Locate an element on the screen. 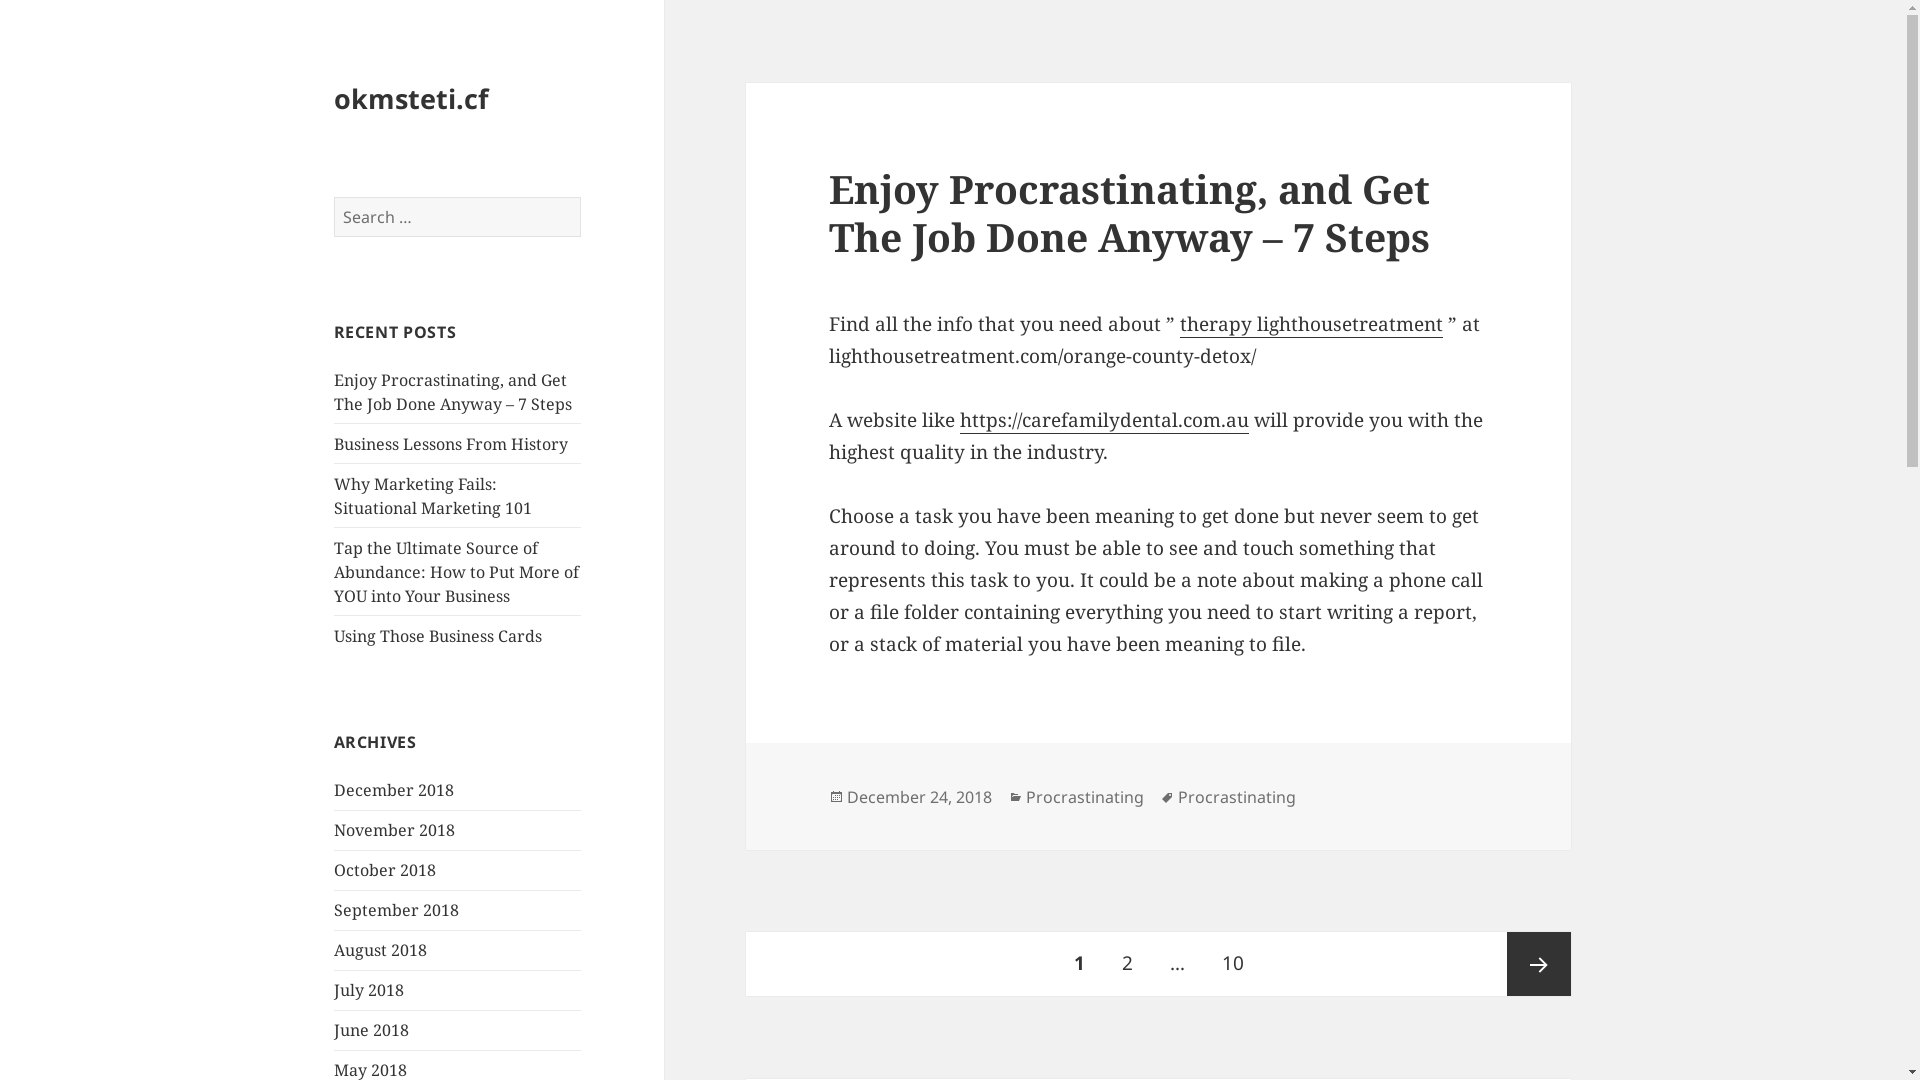 The height and width of the screenshot is (1080, 1920). October 2018 is located at coordinates (385, 870).